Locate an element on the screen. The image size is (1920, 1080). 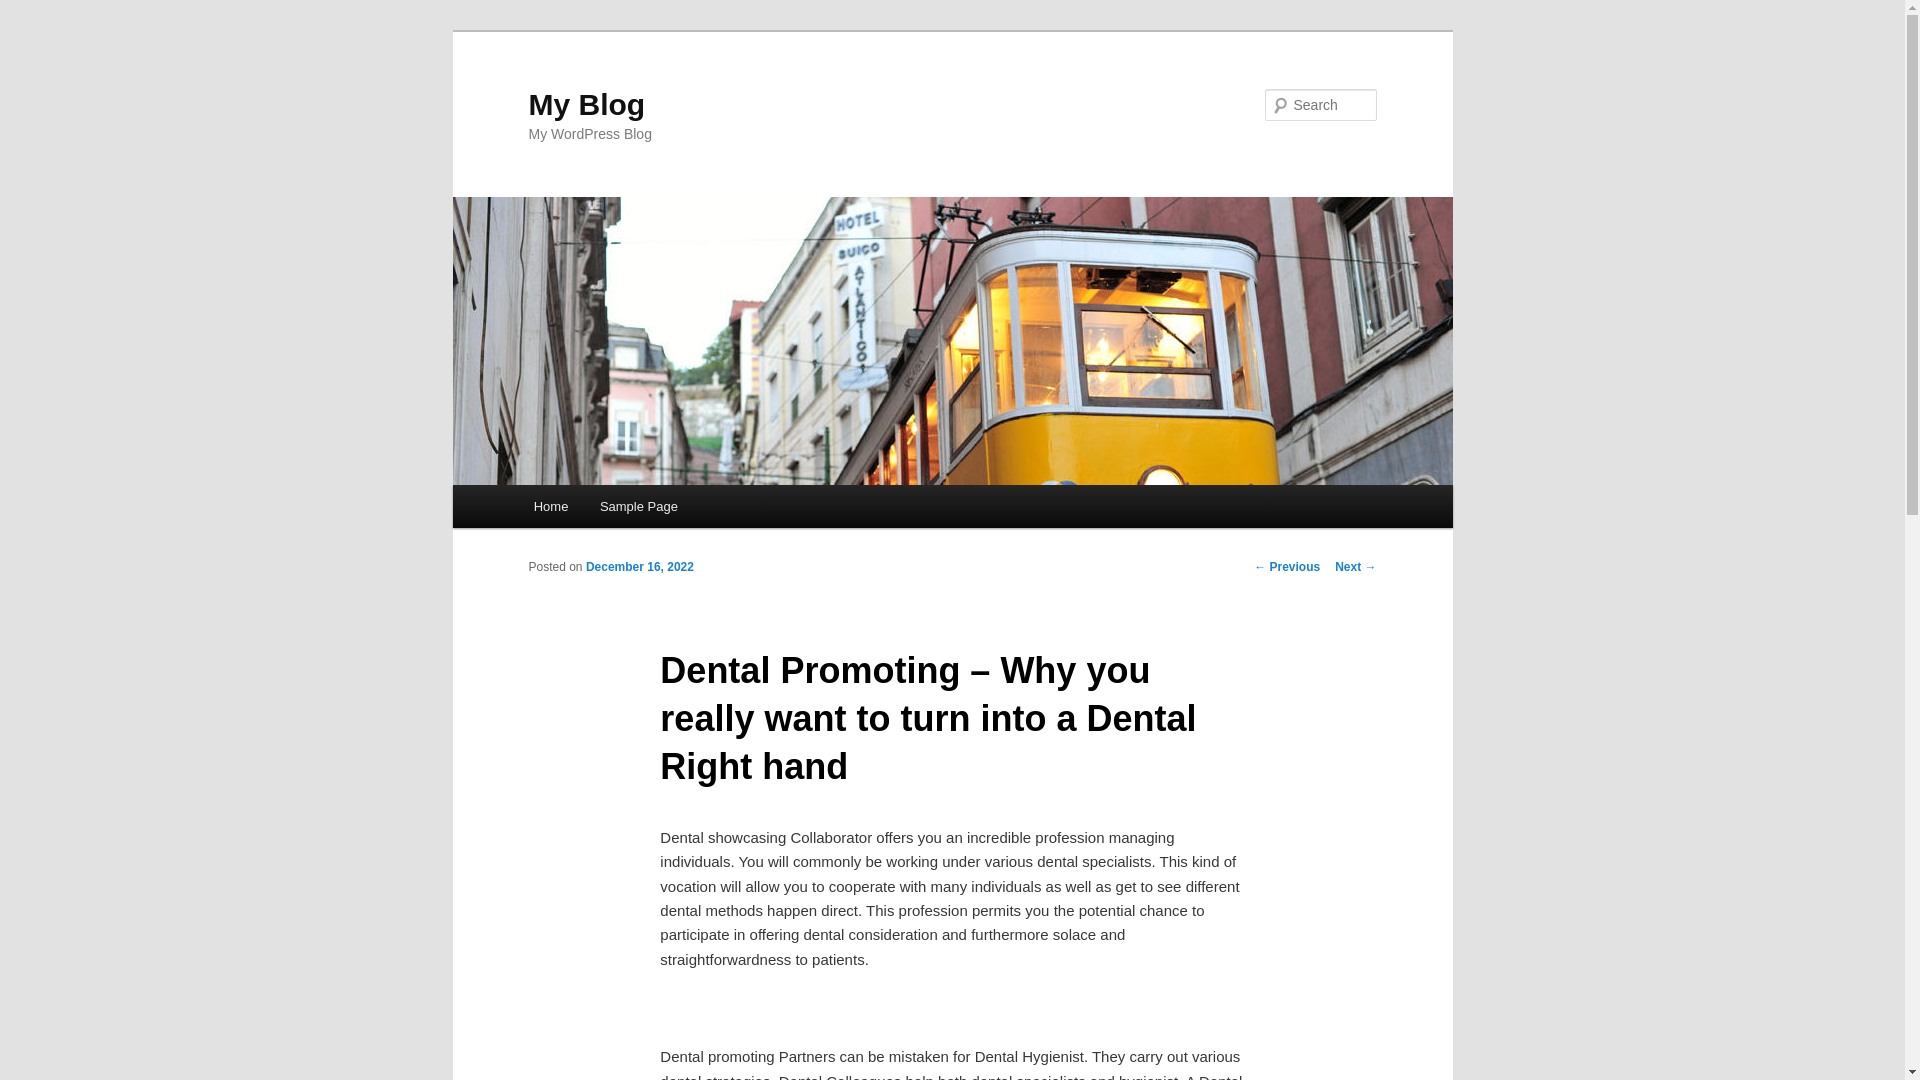
9:59 pm is located at coordinates (639, 566).